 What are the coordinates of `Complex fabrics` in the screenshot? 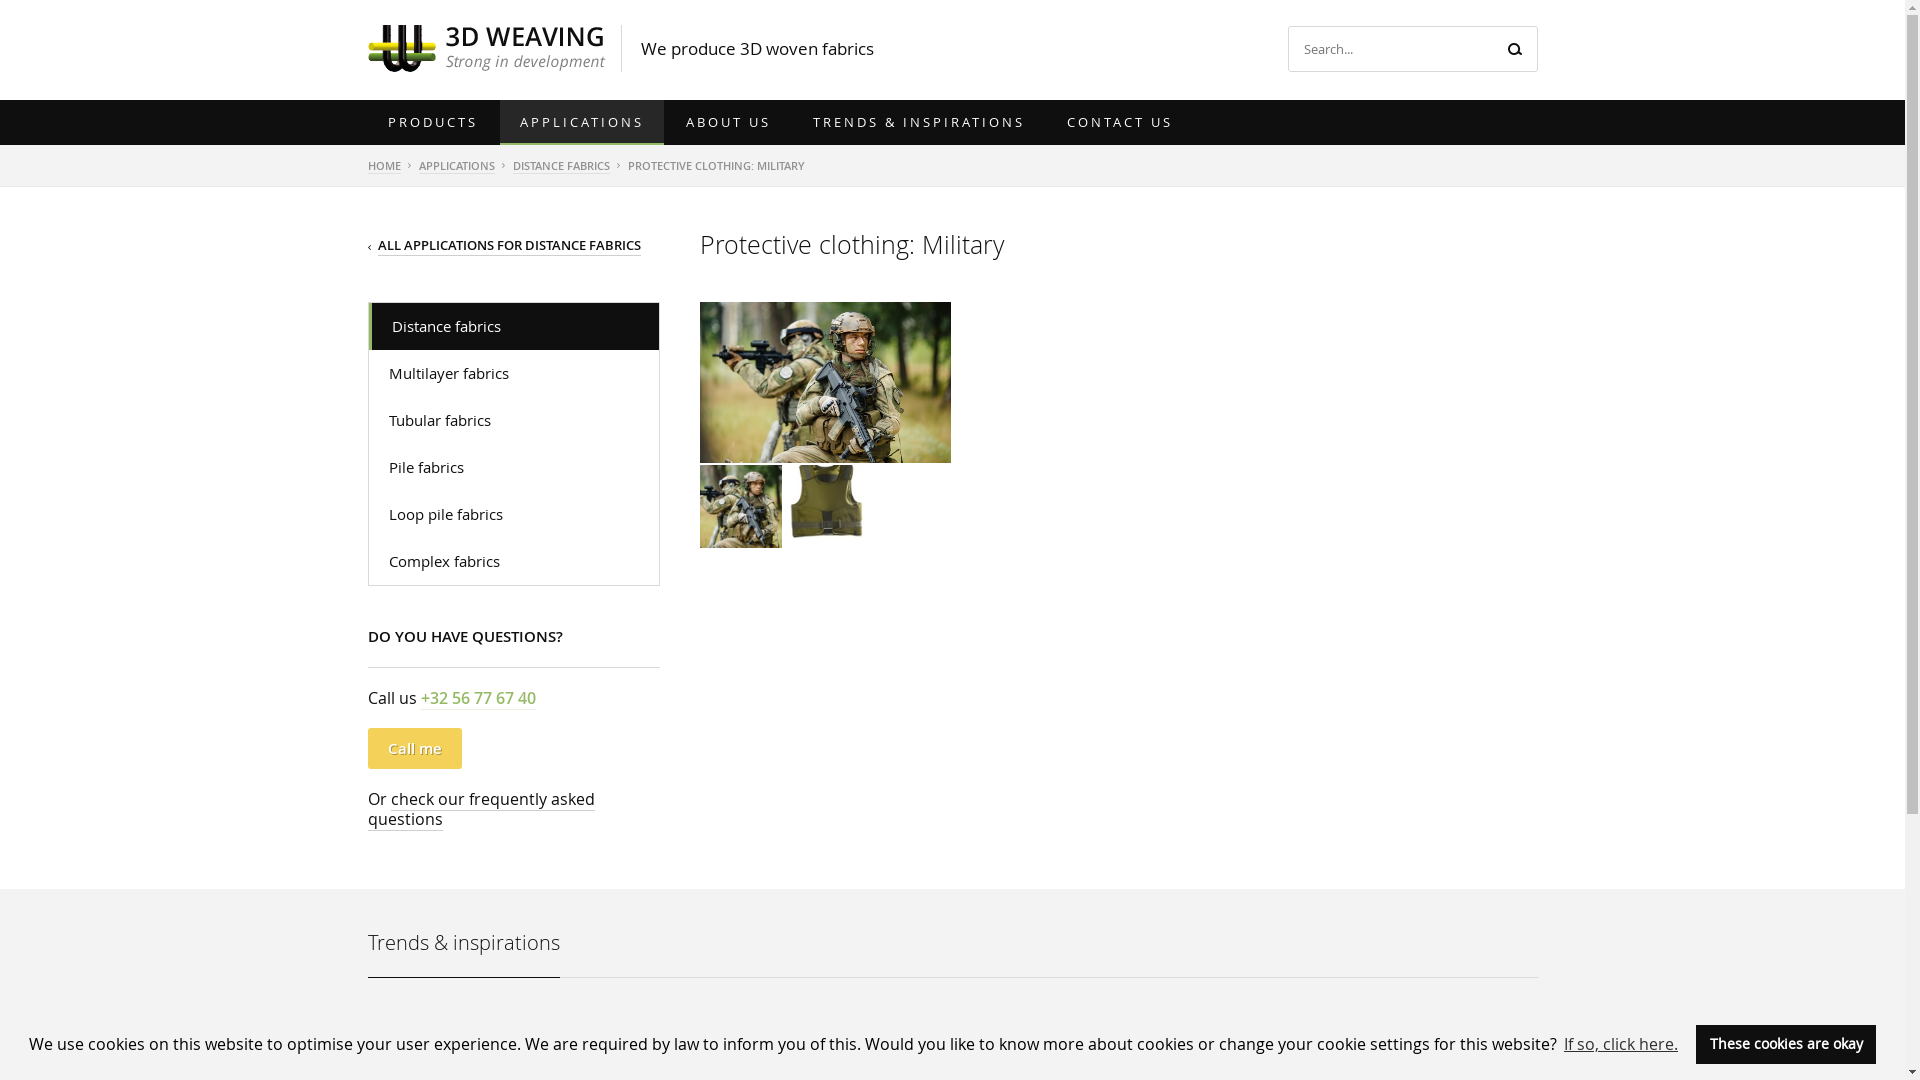 It's located at (514, 562).